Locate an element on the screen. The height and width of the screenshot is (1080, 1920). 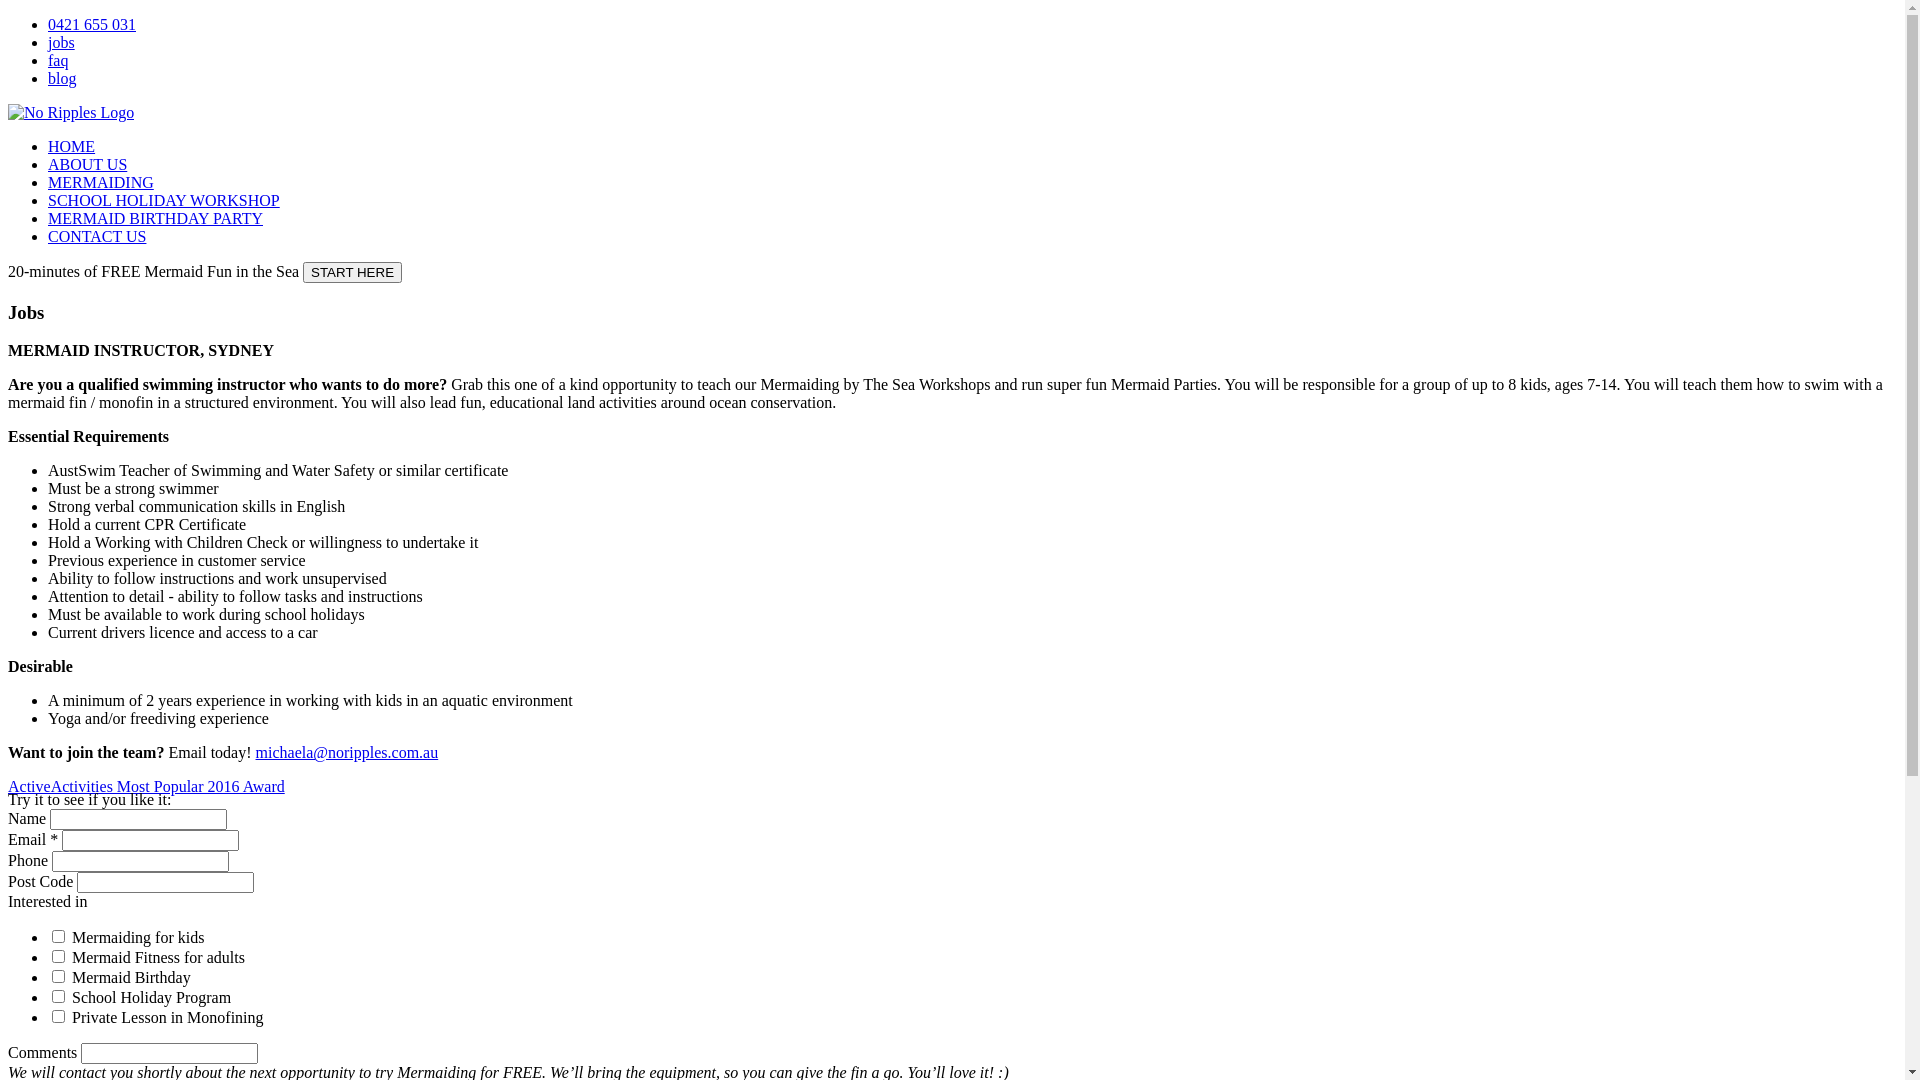
blog is located at coordinates (62, 78).